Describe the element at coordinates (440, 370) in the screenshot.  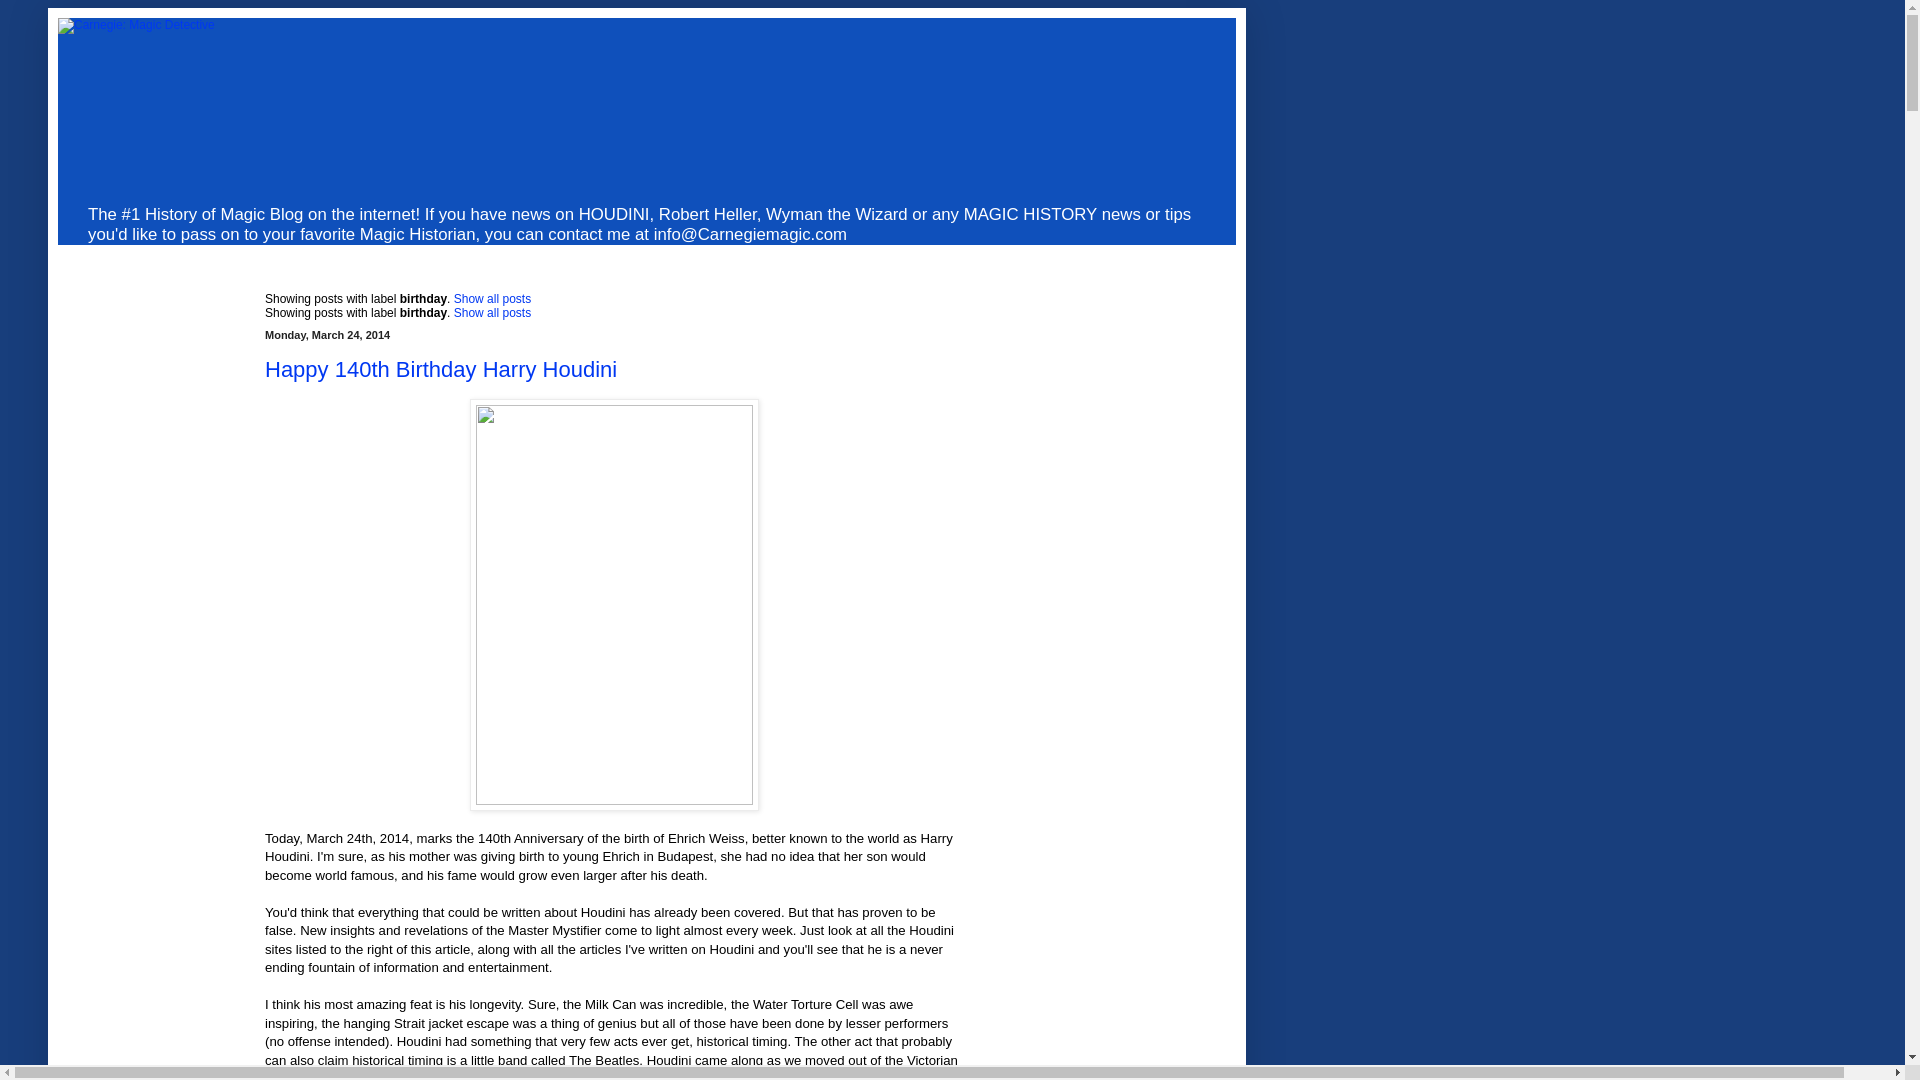
I see `Happy 140th Birthday Harry Houdini` at that location.